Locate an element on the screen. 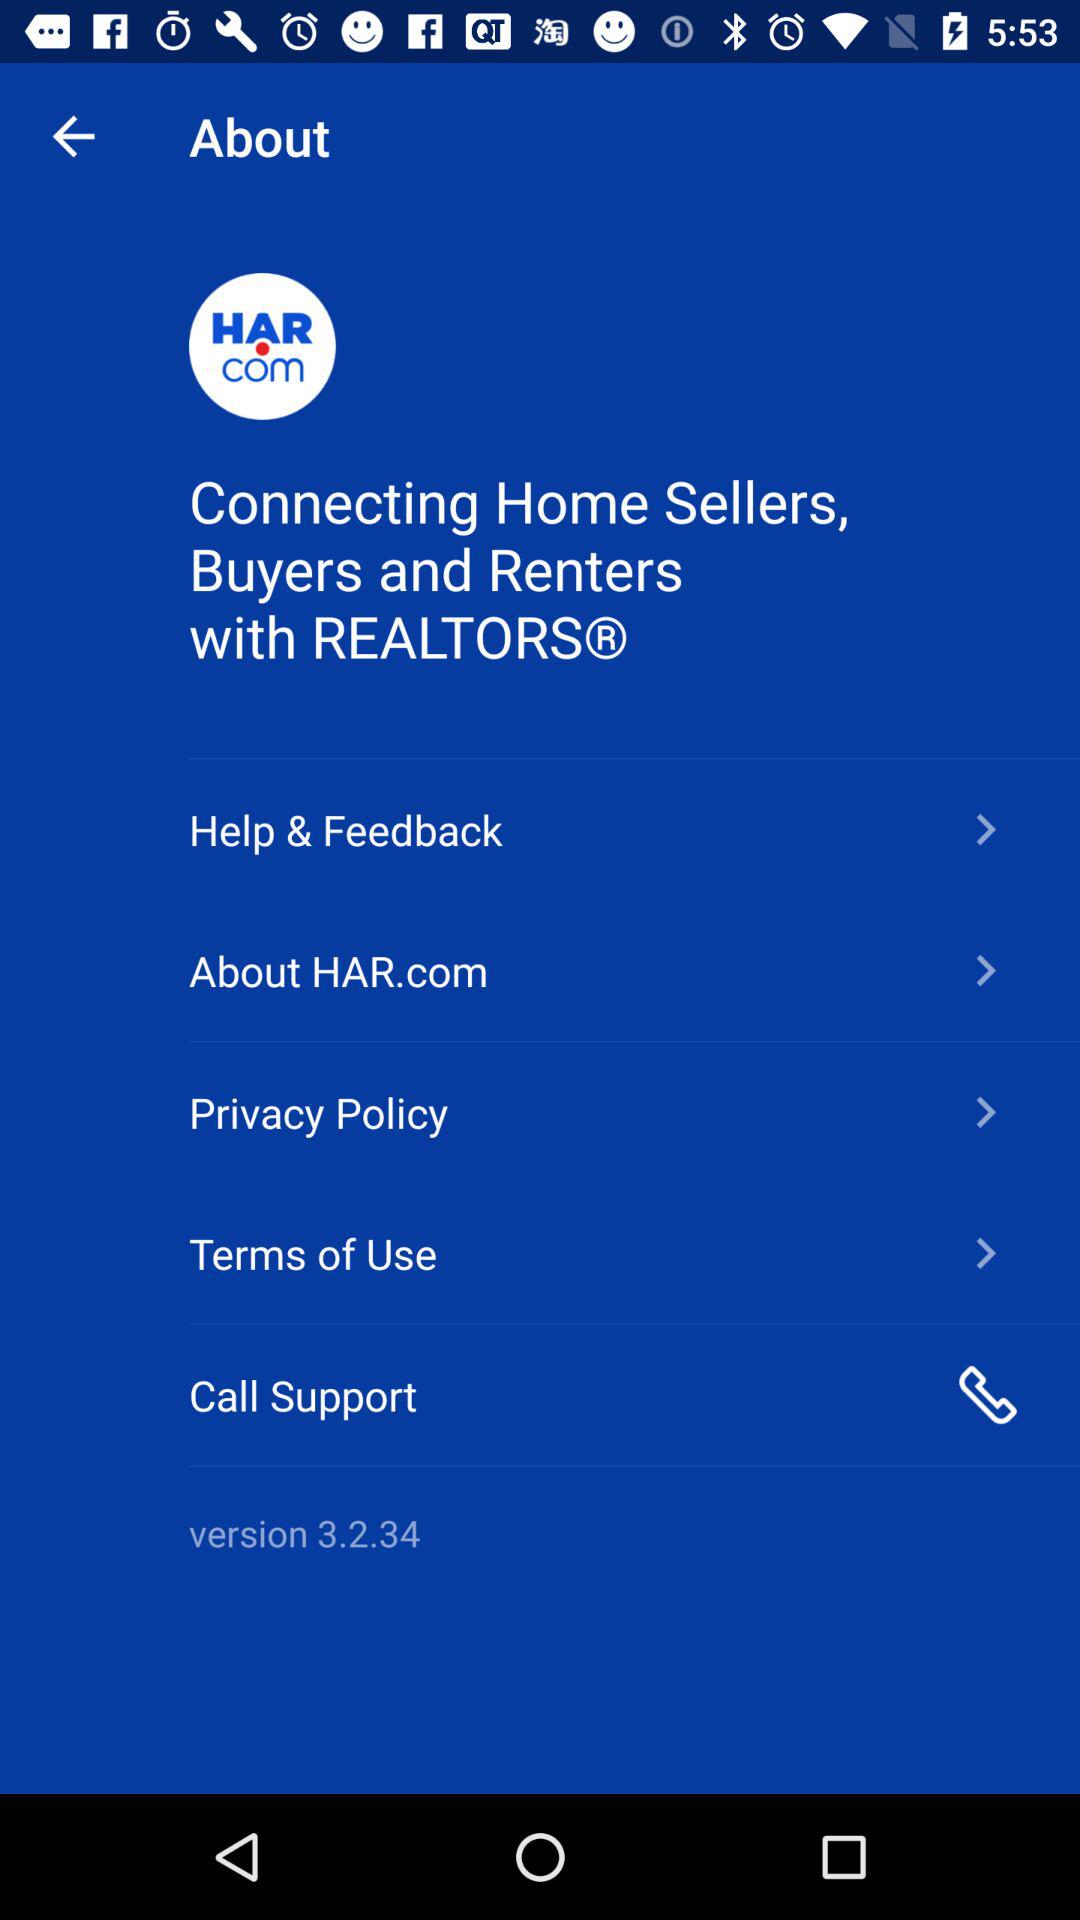 The image size is (1080, 1920). choose item to the left of the about item is located at coordinates (73, 136).